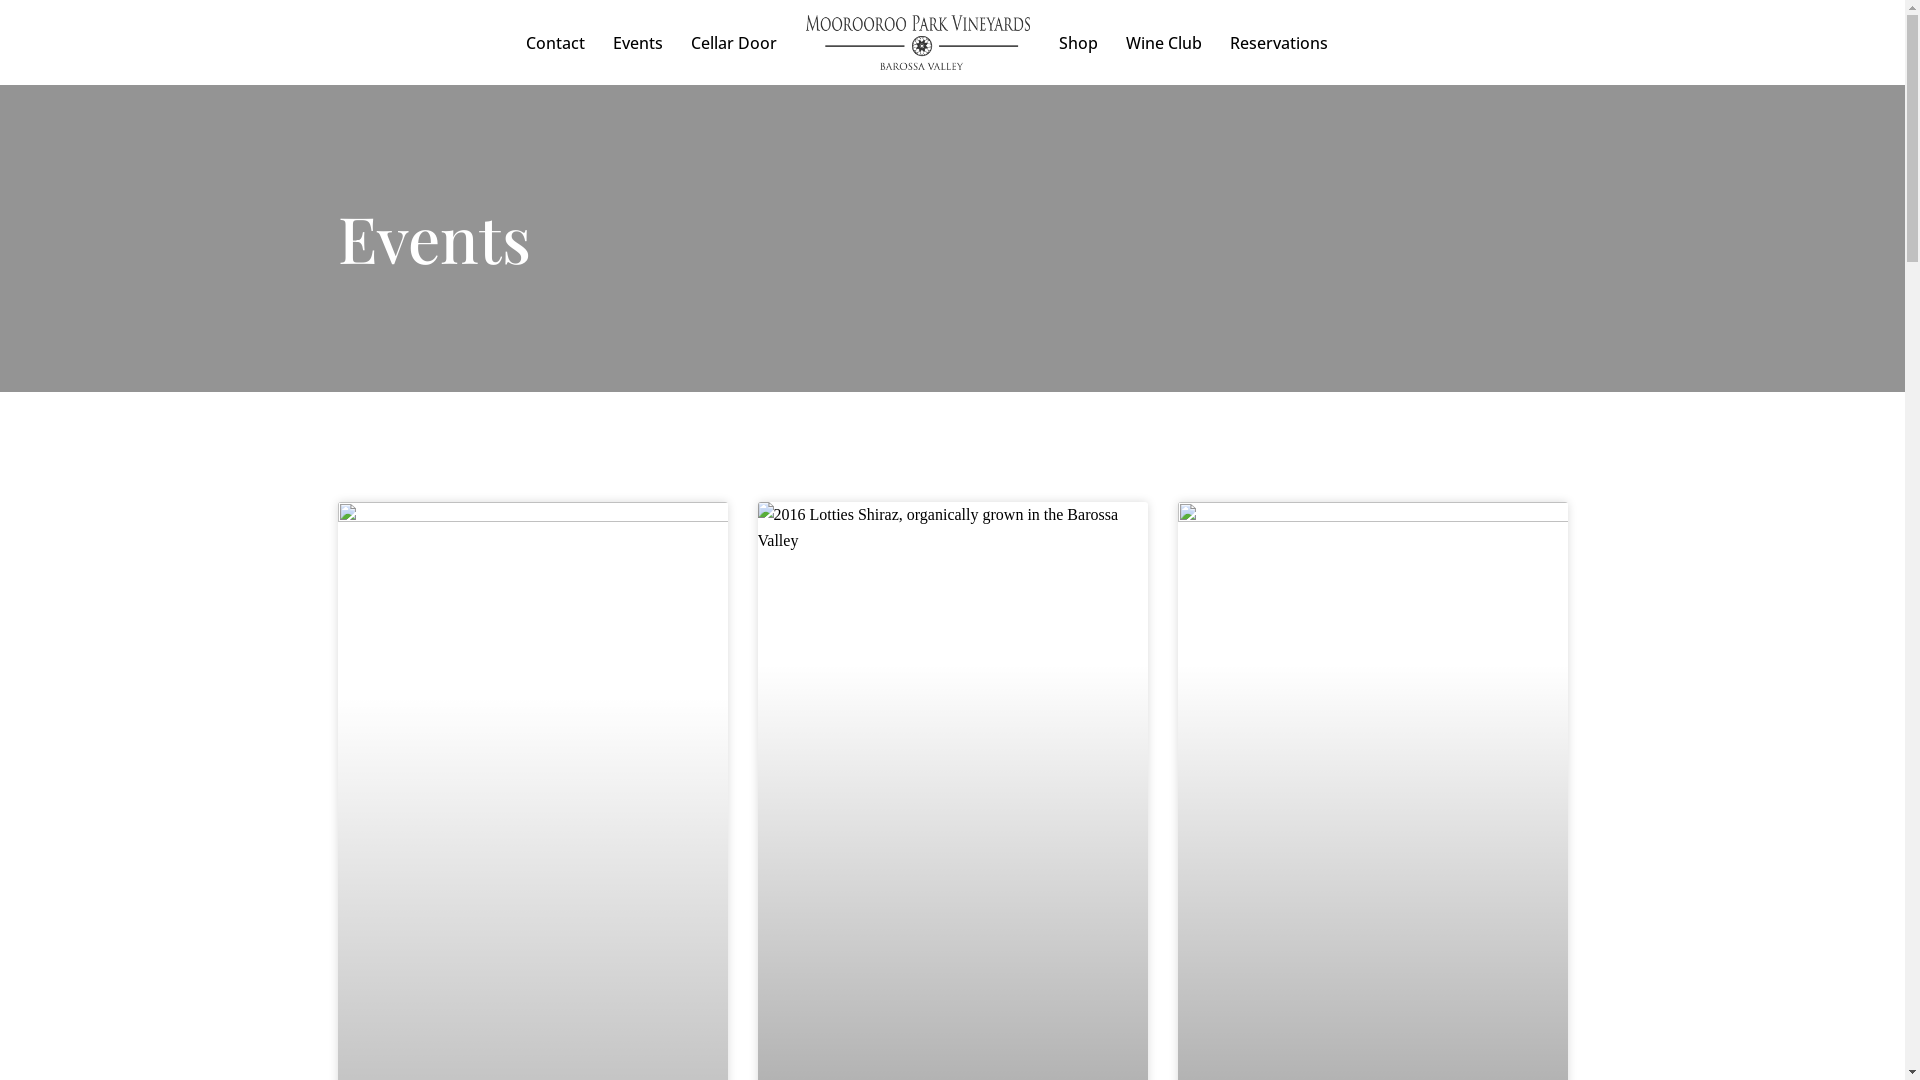 The width and height of the screenshot is (1920, 1080). I want to click on Reservations, so click(1279, 43).